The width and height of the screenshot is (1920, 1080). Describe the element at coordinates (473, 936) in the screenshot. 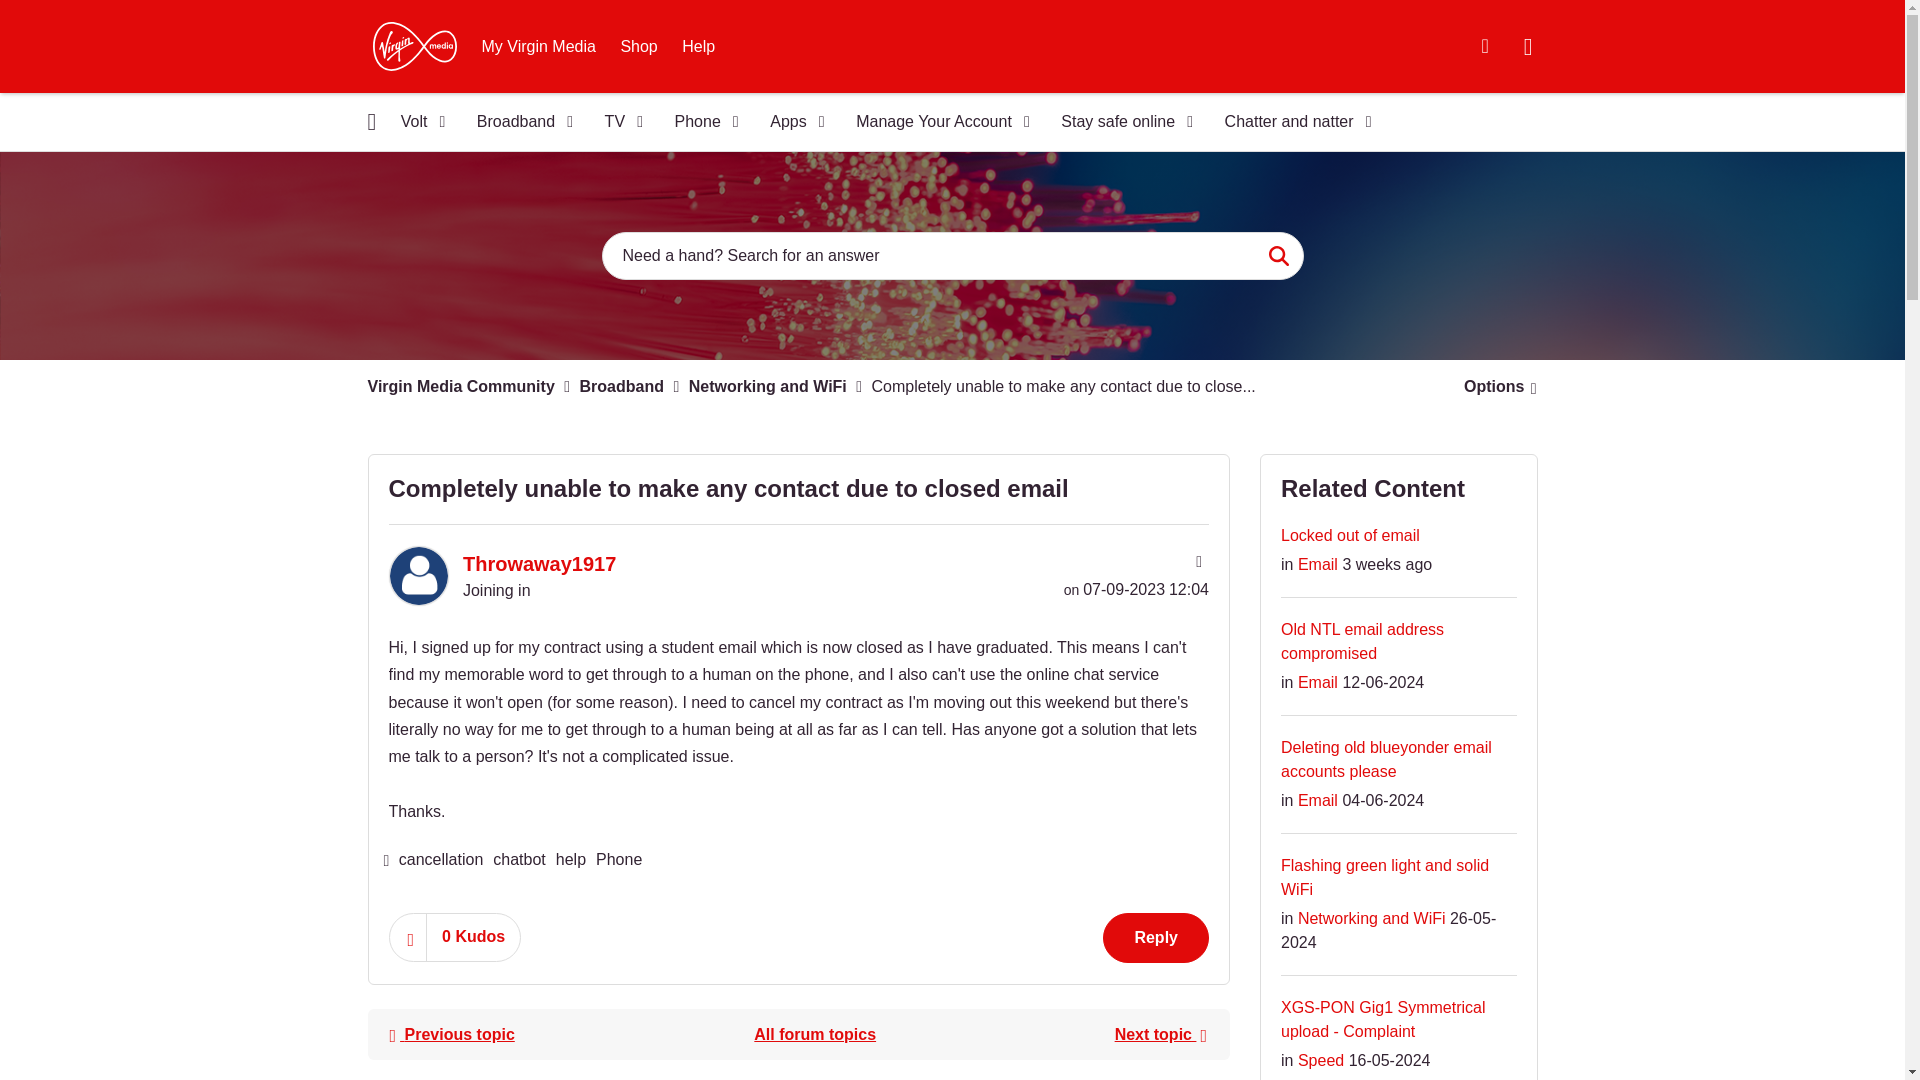

I see `The total number of kudos this post has received.` at that location.